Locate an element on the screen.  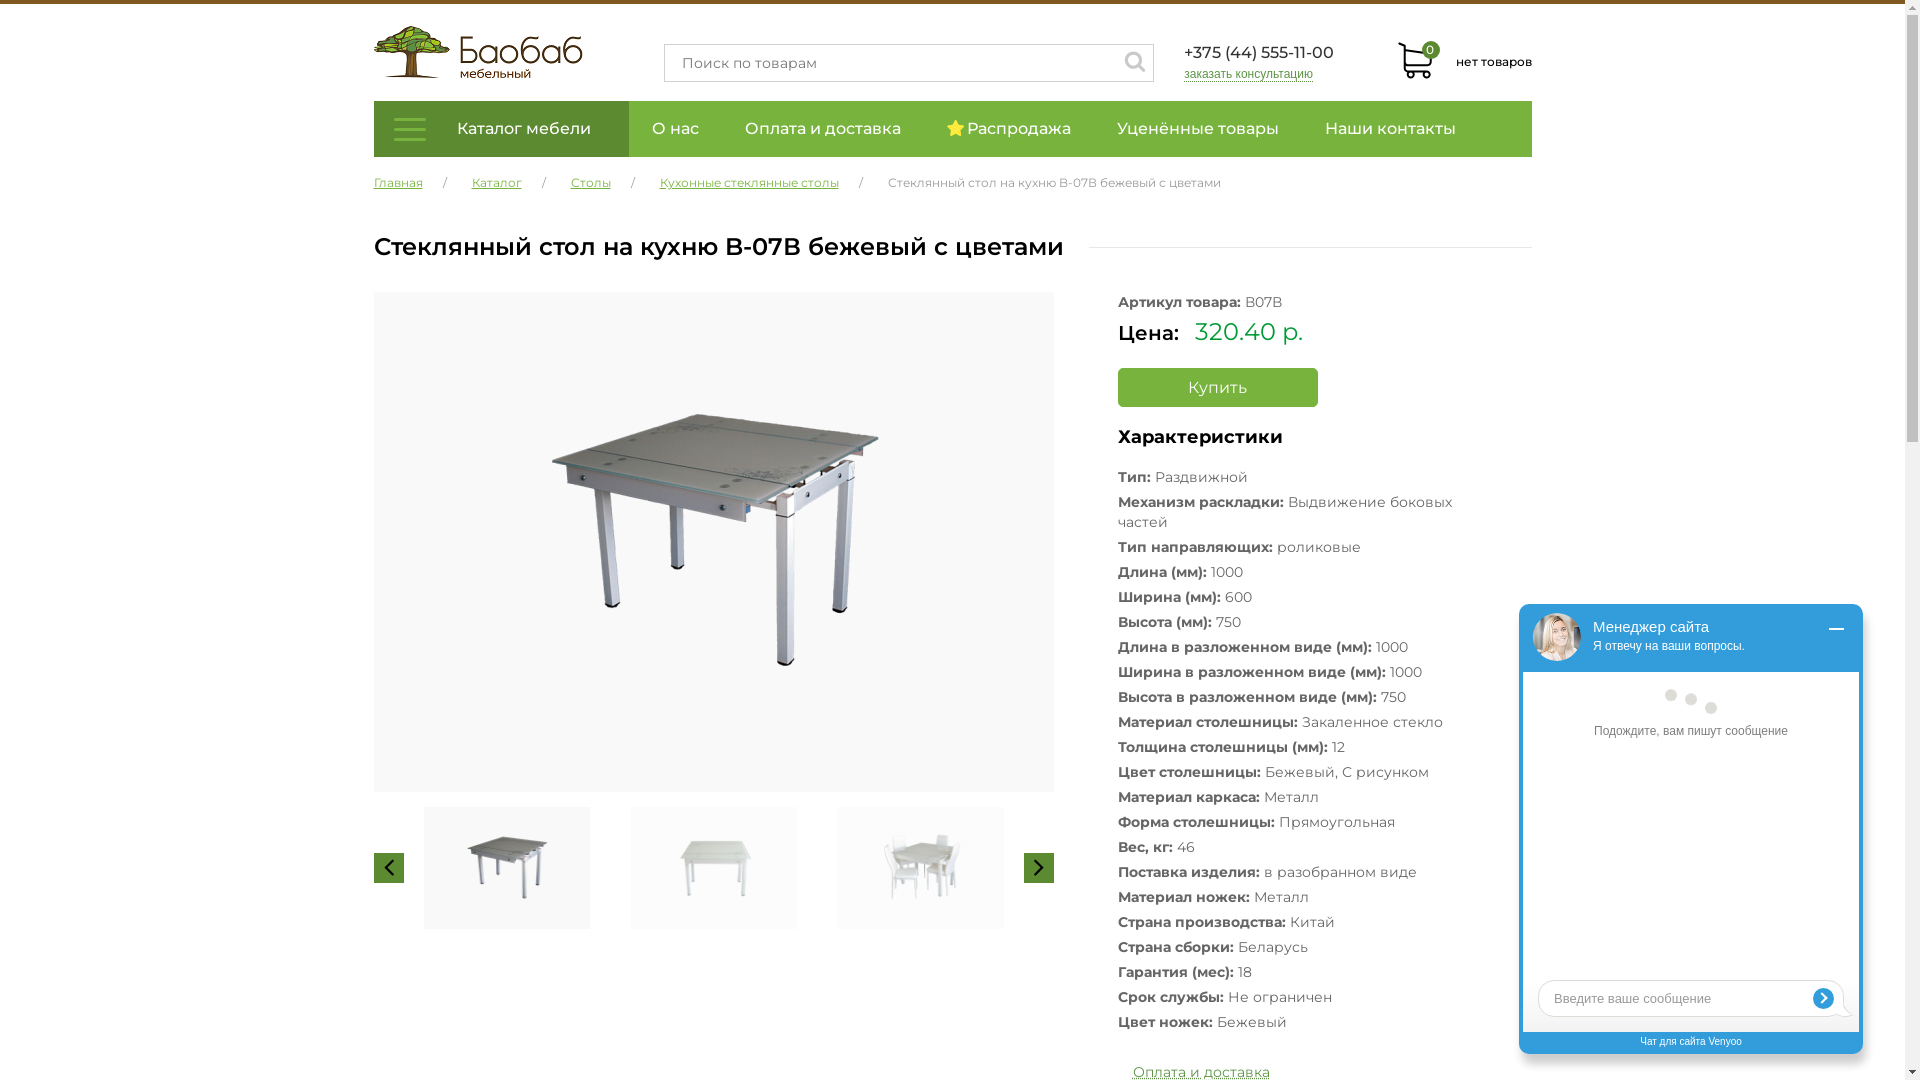
+375 (44) 555-11-00 is located at coordinates (1259, 52).